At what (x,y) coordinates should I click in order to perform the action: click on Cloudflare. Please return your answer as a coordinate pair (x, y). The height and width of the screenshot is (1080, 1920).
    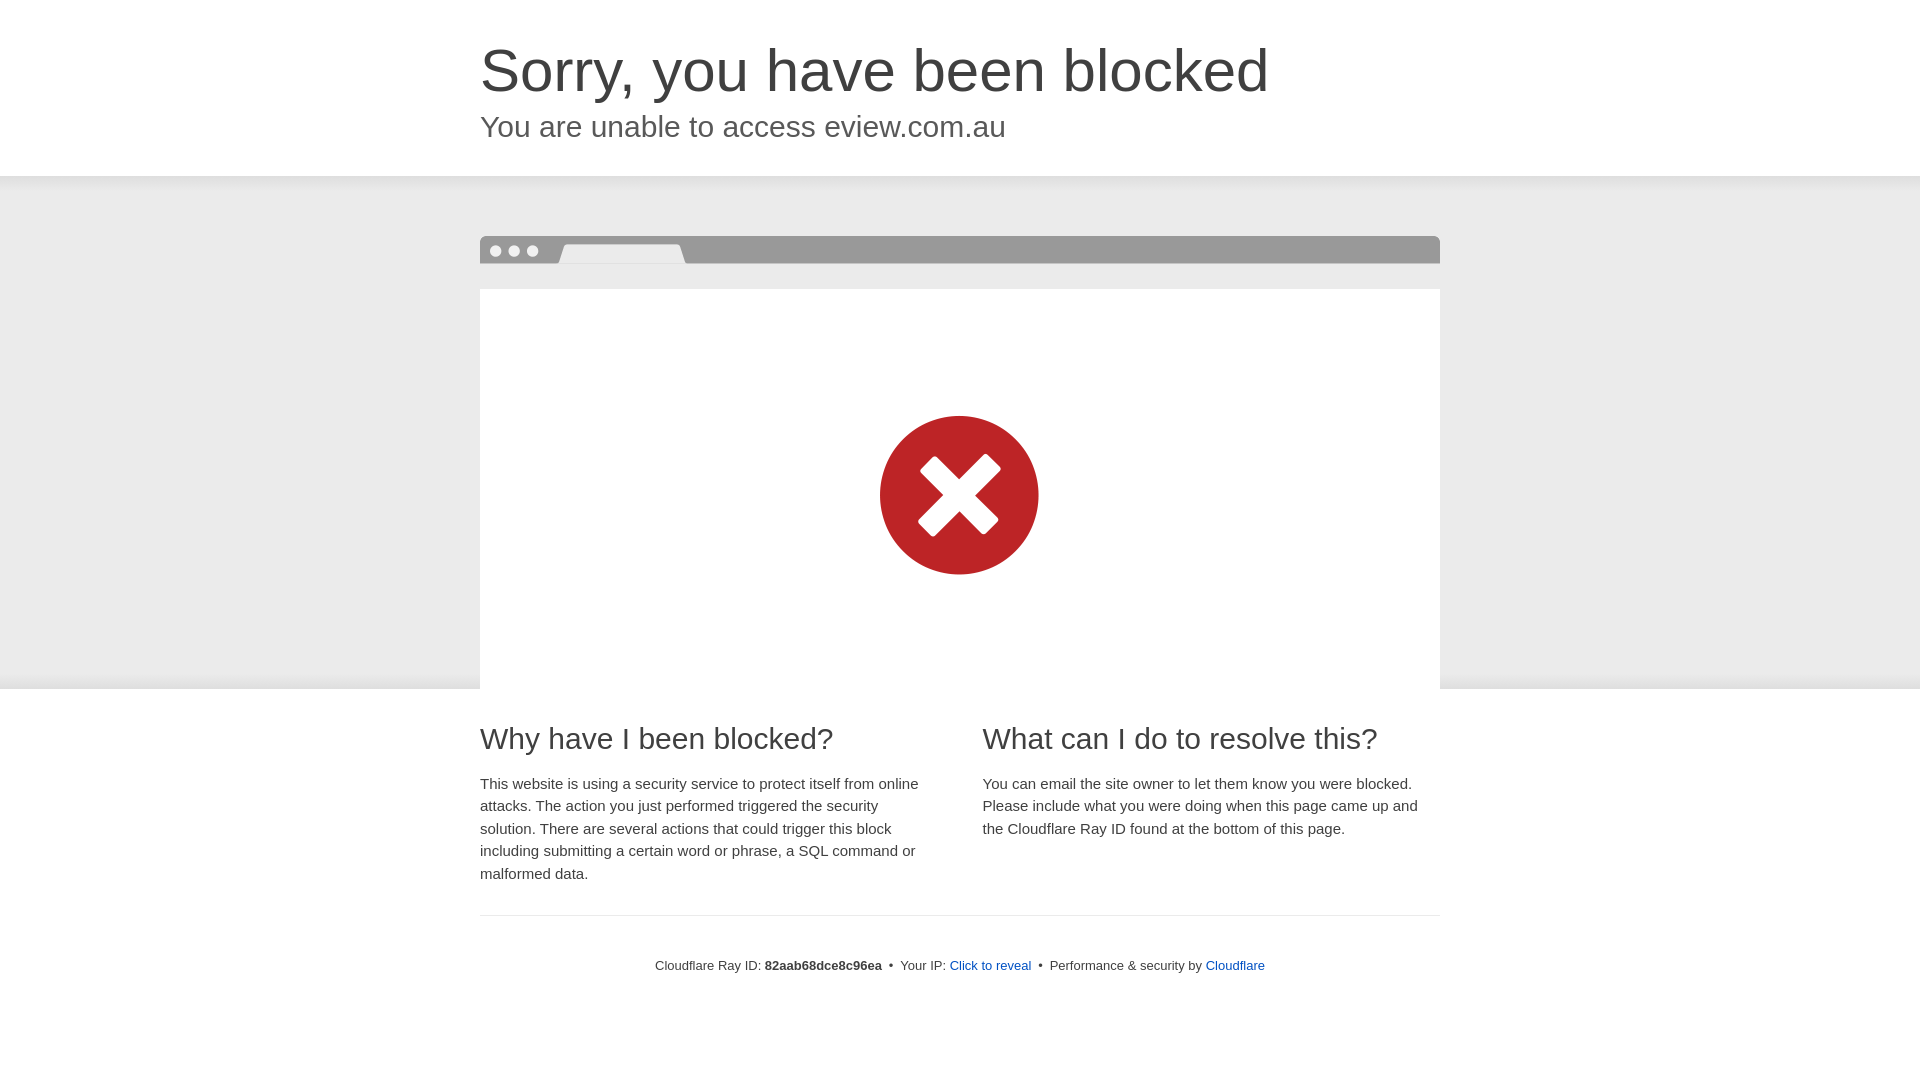
    Looking at the image, I should click on (1236, 966).